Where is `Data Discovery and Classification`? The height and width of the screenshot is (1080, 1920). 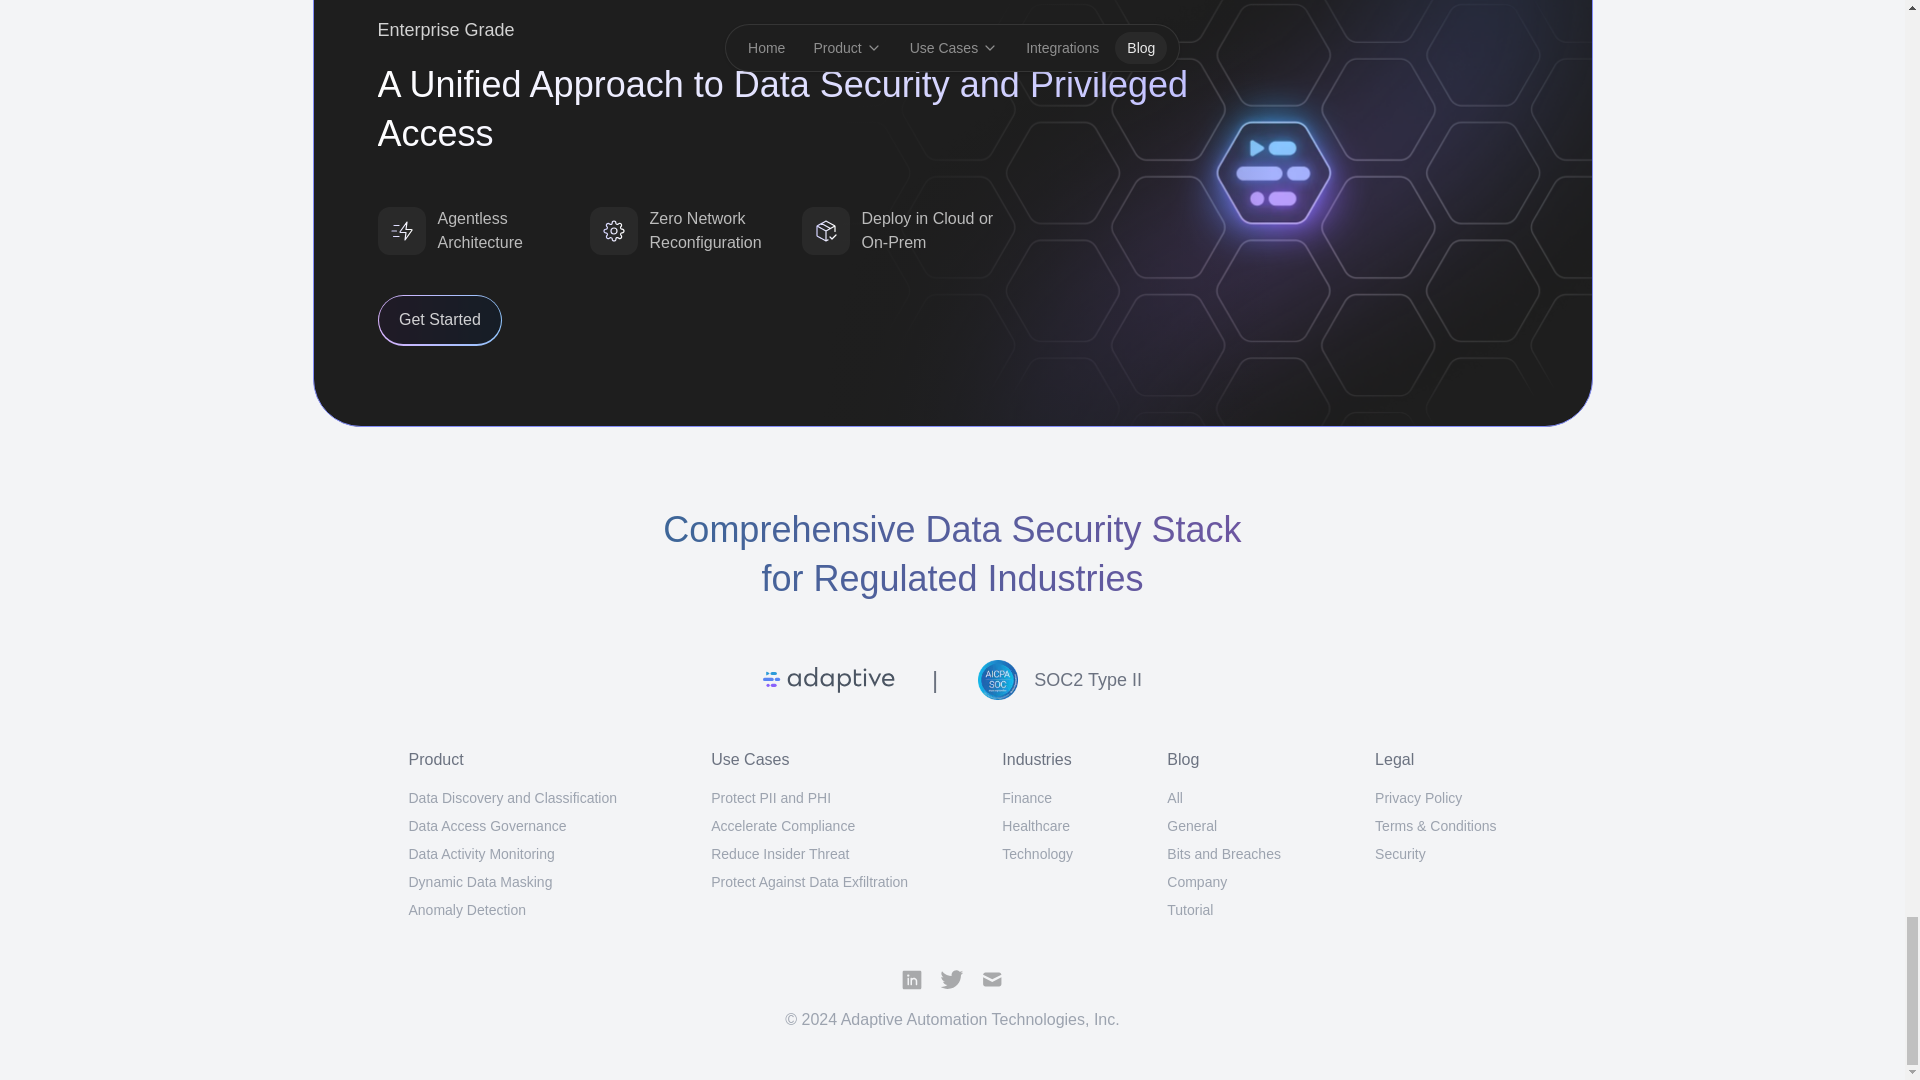 Data Discovery and Classification is located at coordinates (512, 797).